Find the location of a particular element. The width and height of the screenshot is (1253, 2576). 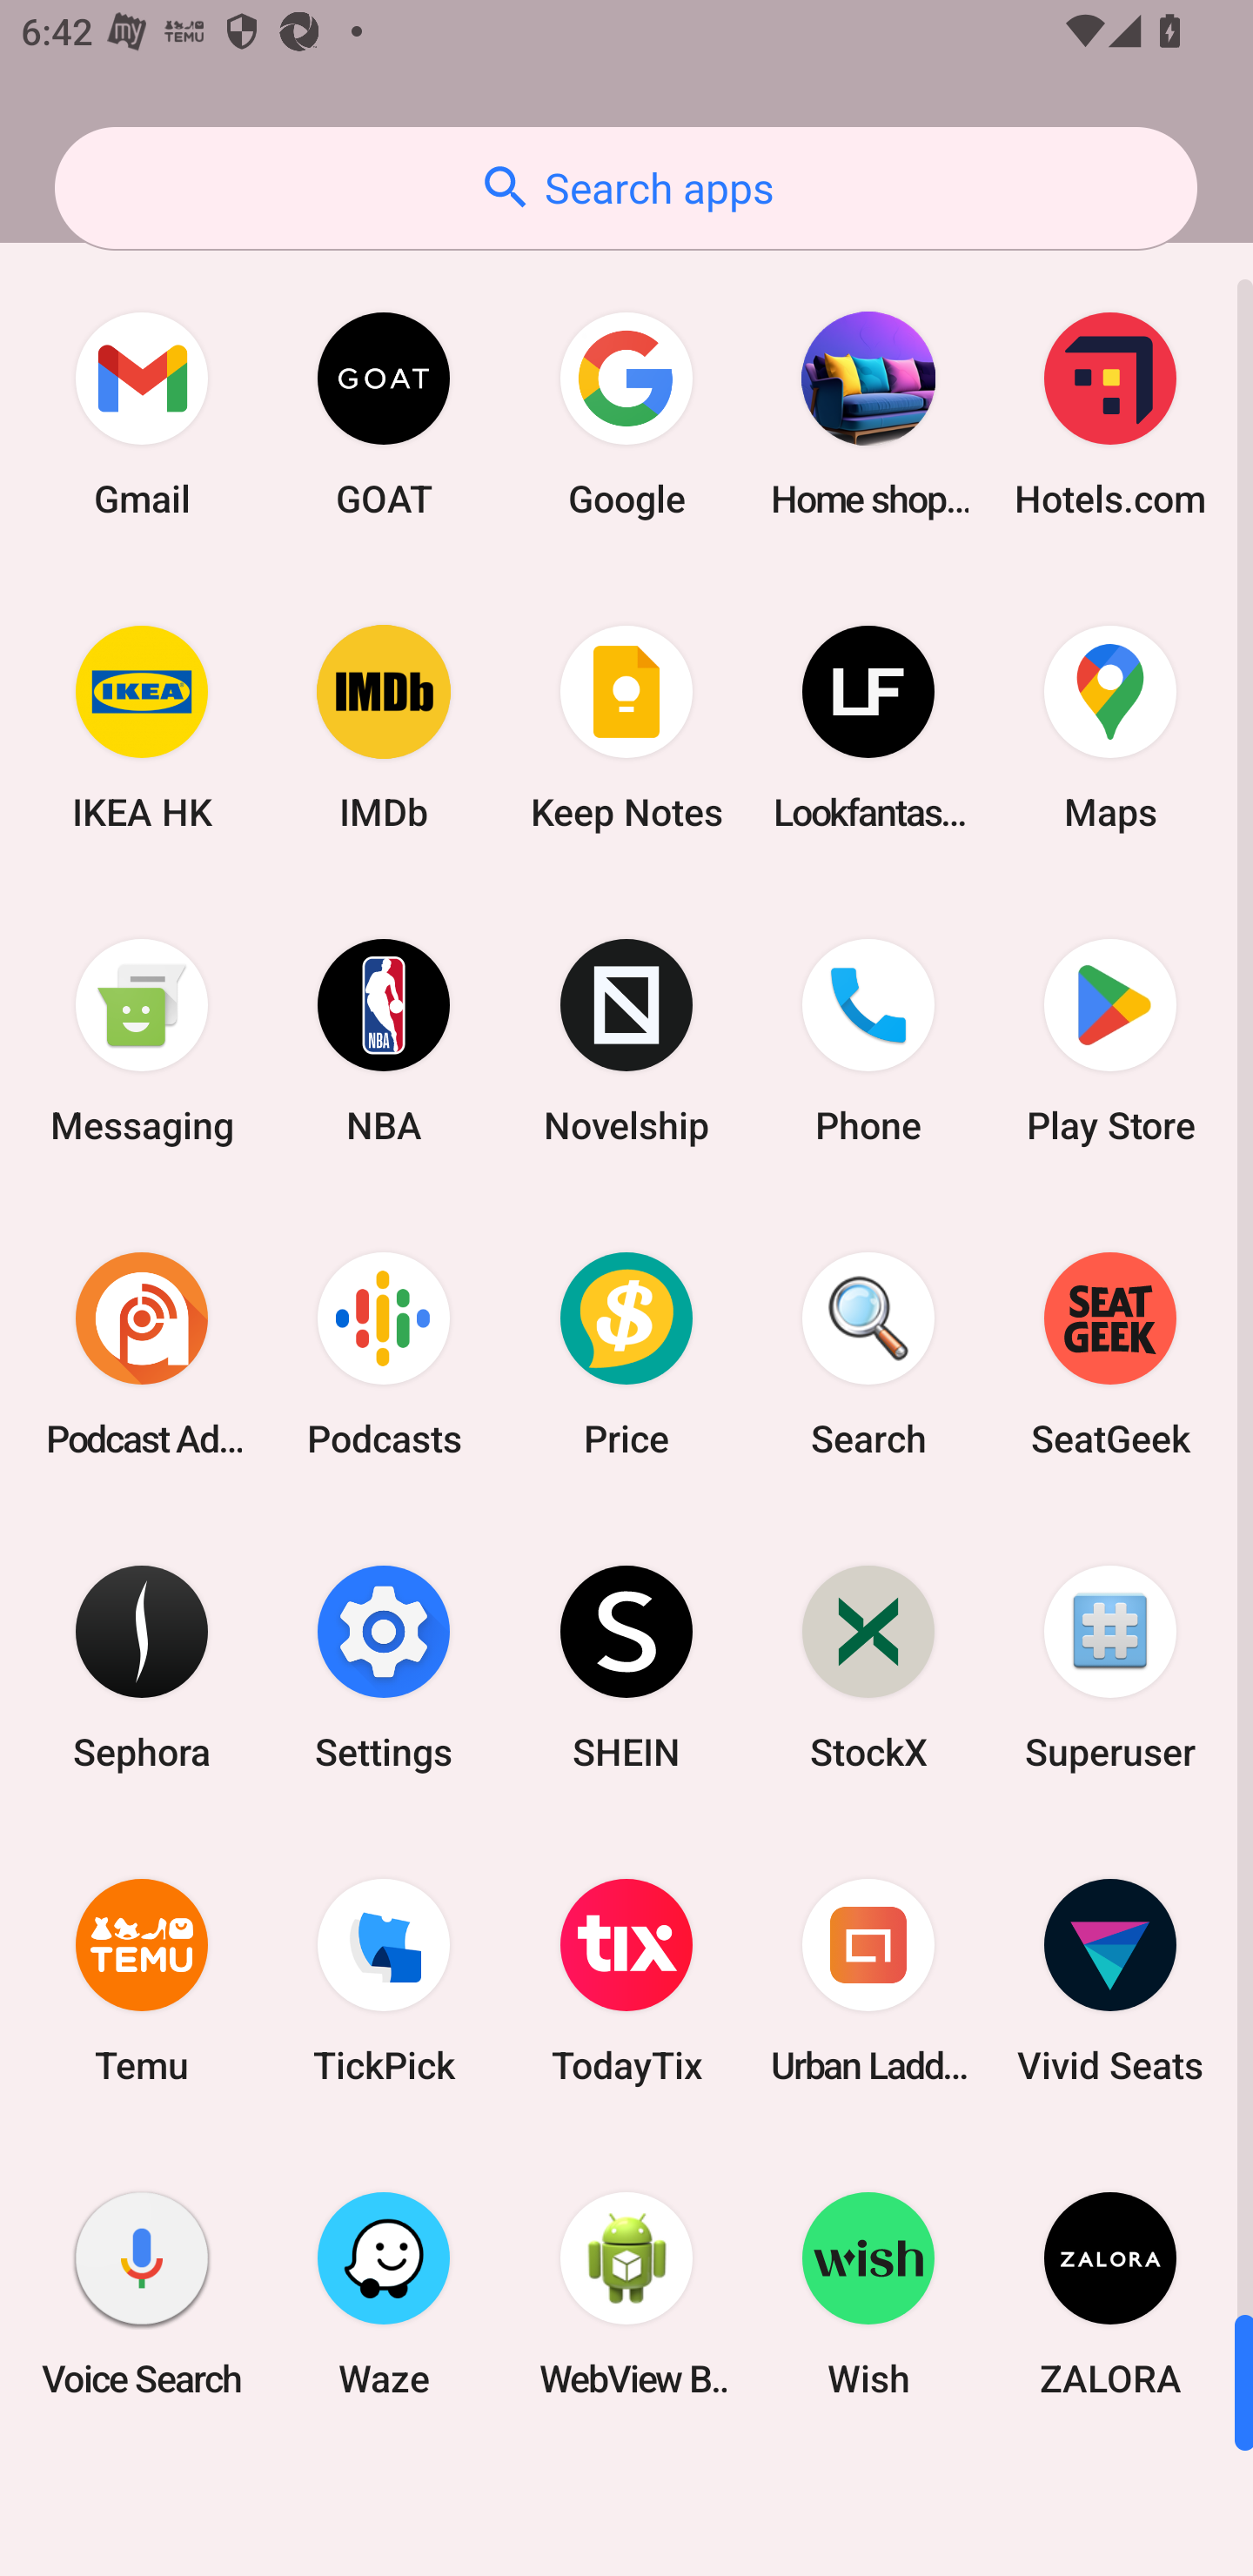

ZALORA is located at coordinates (1110, 2293).